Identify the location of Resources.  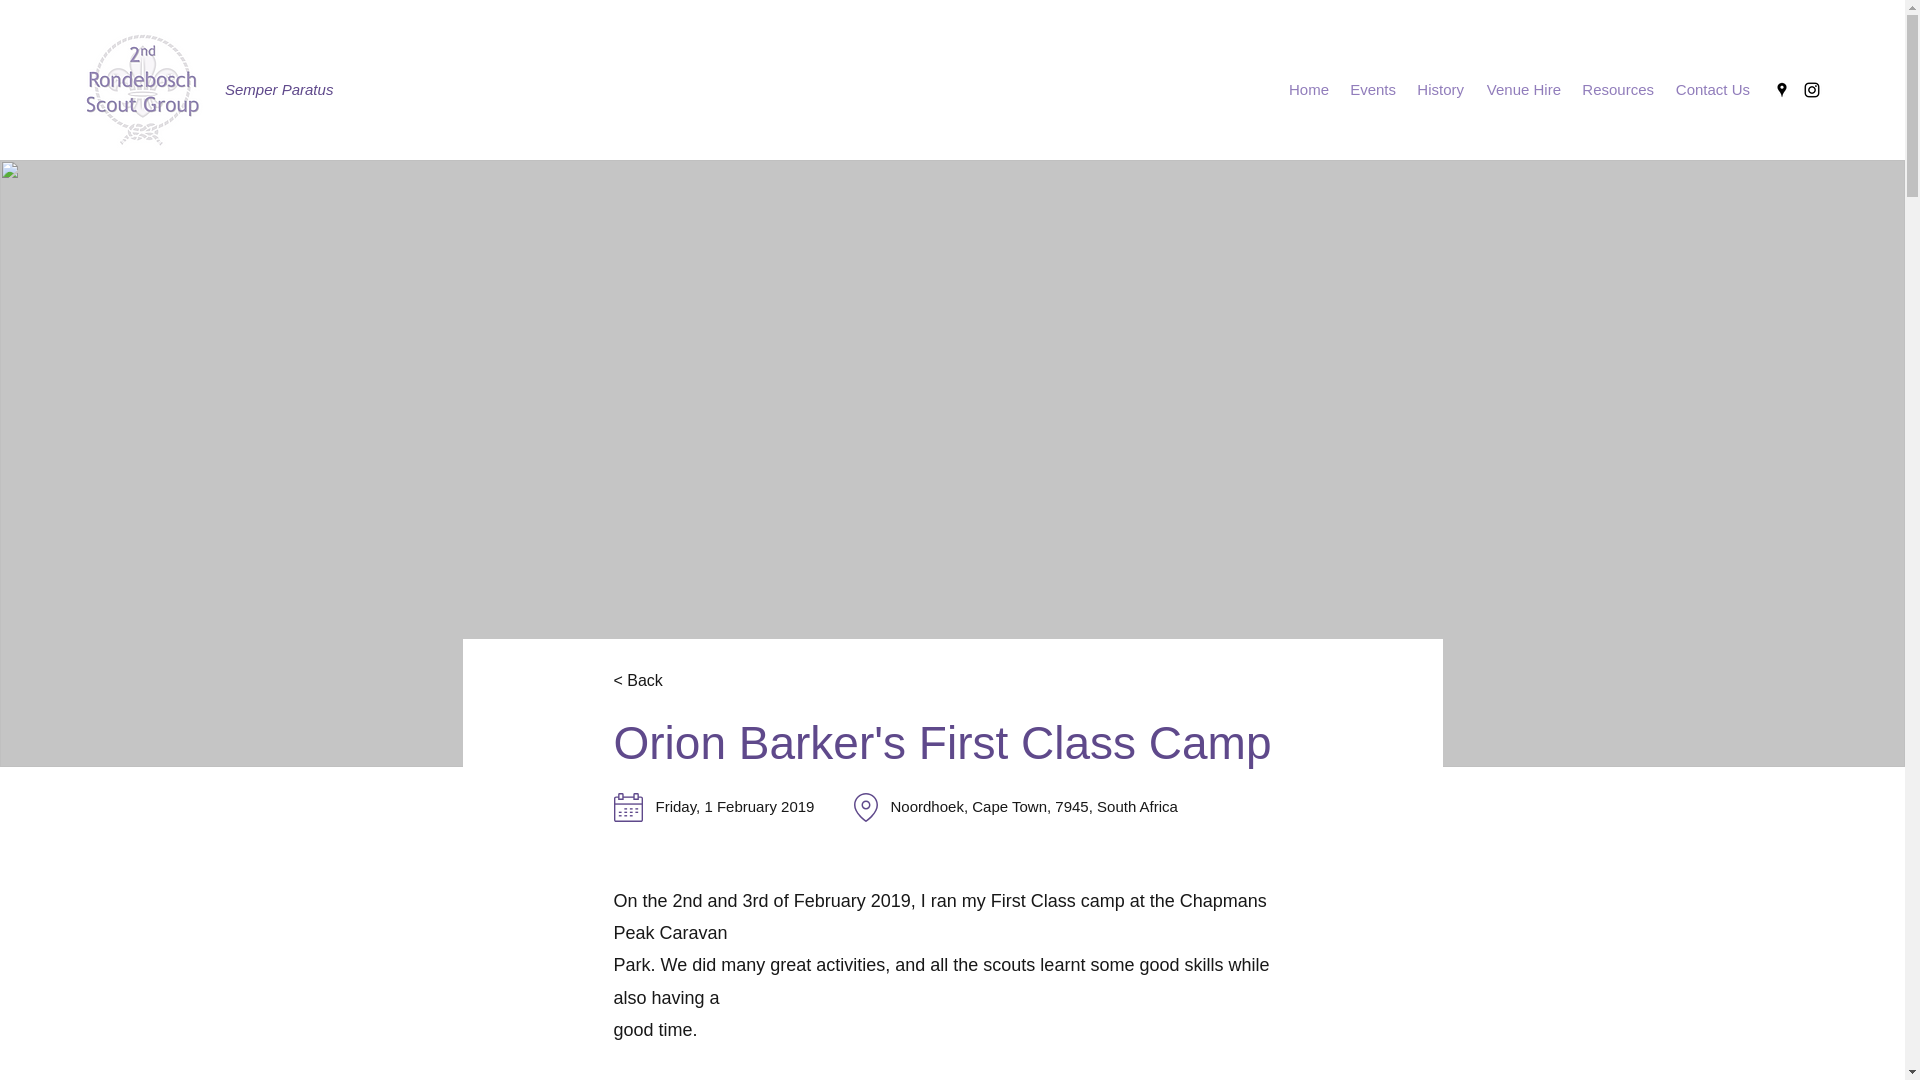
(1617, 89).